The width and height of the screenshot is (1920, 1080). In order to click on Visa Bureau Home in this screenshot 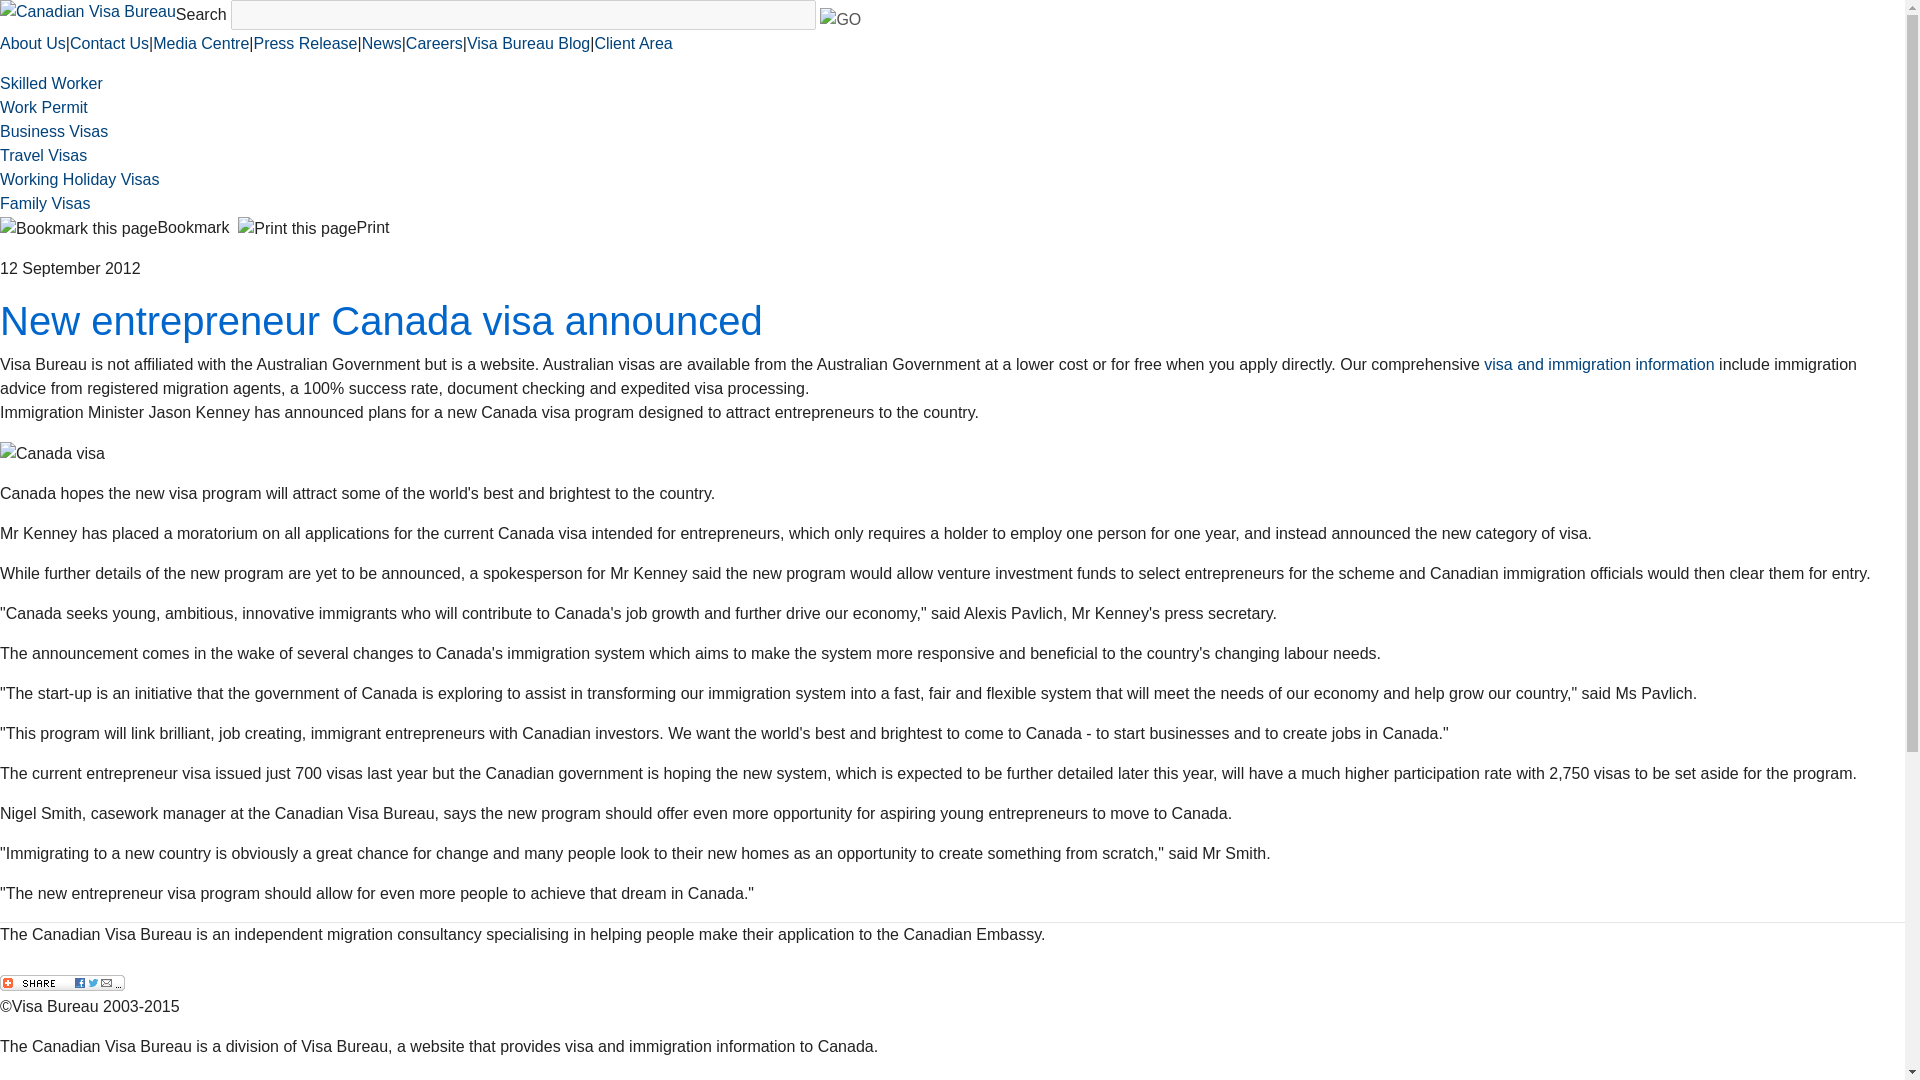, I will do `click(67, 1078)`.